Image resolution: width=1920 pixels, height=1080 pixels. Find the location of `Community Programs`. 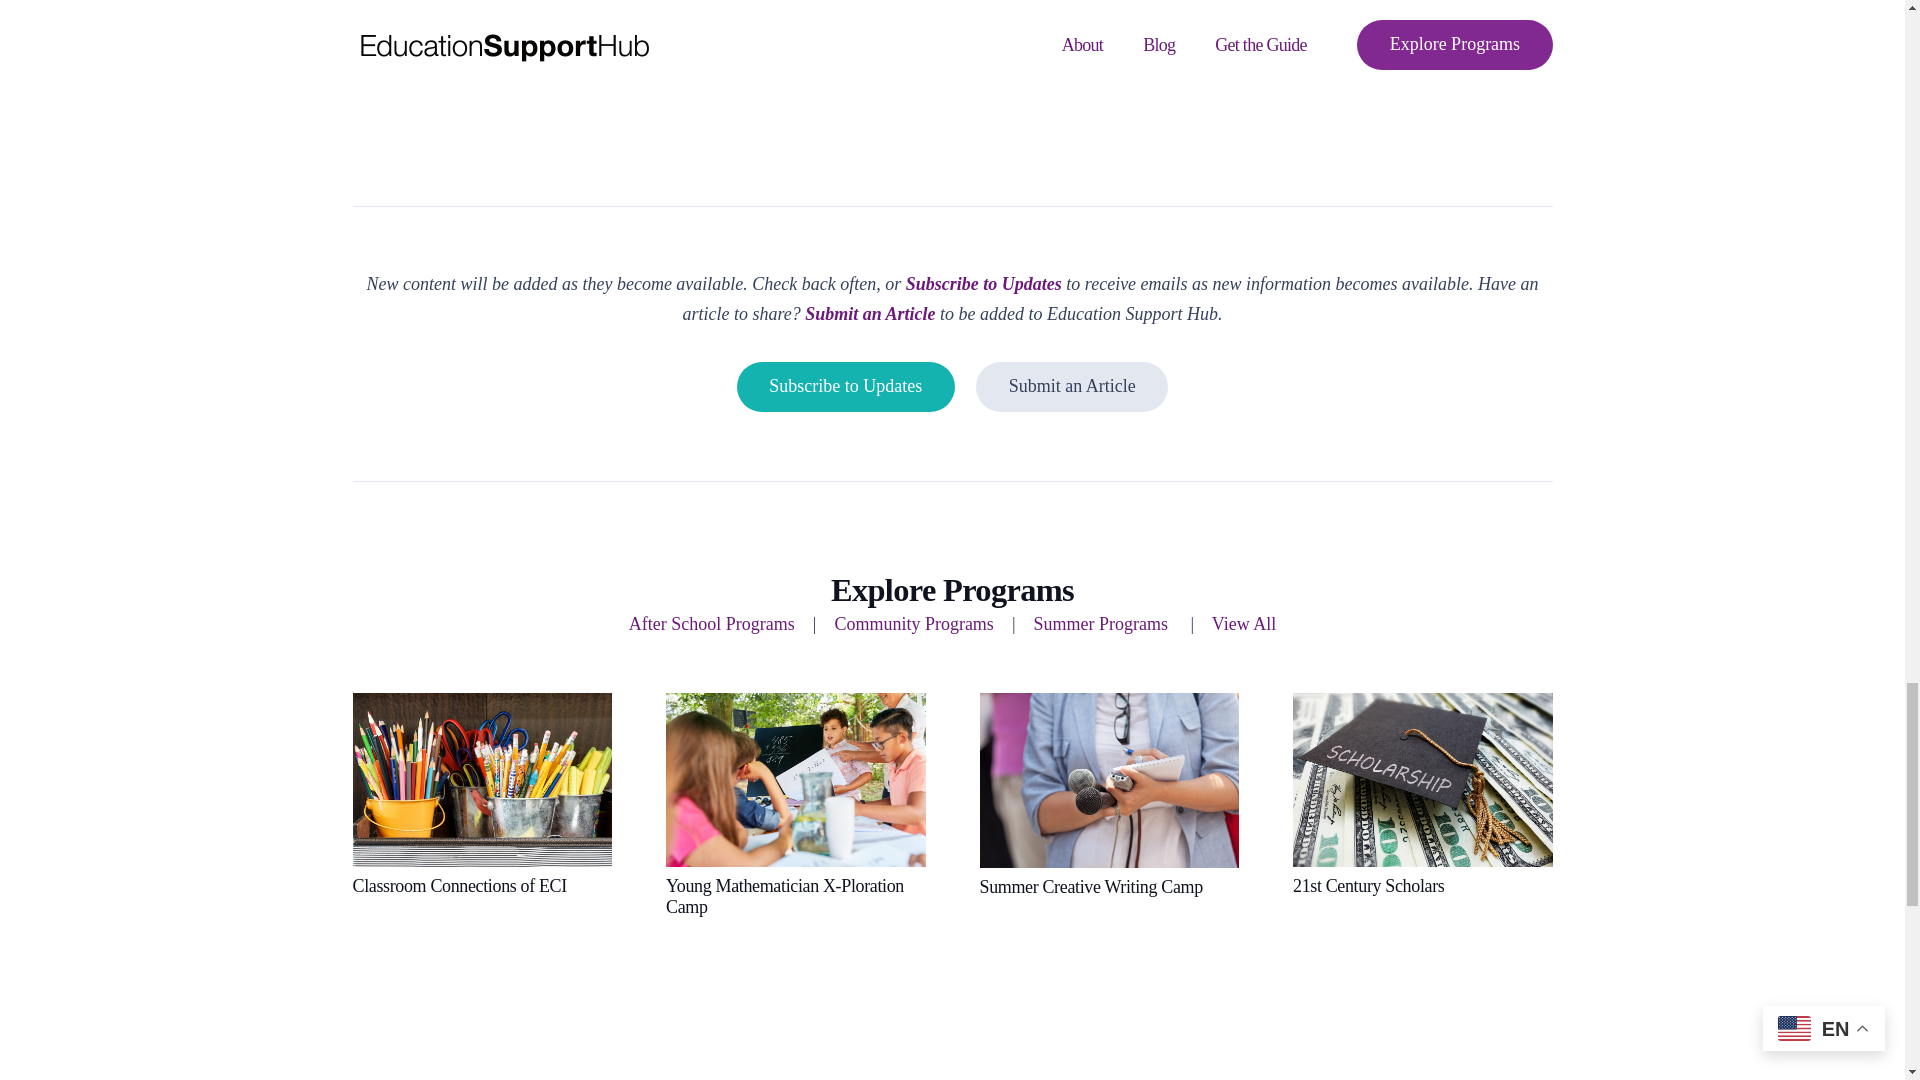

Community Programs is located at coordinates (914, 624).